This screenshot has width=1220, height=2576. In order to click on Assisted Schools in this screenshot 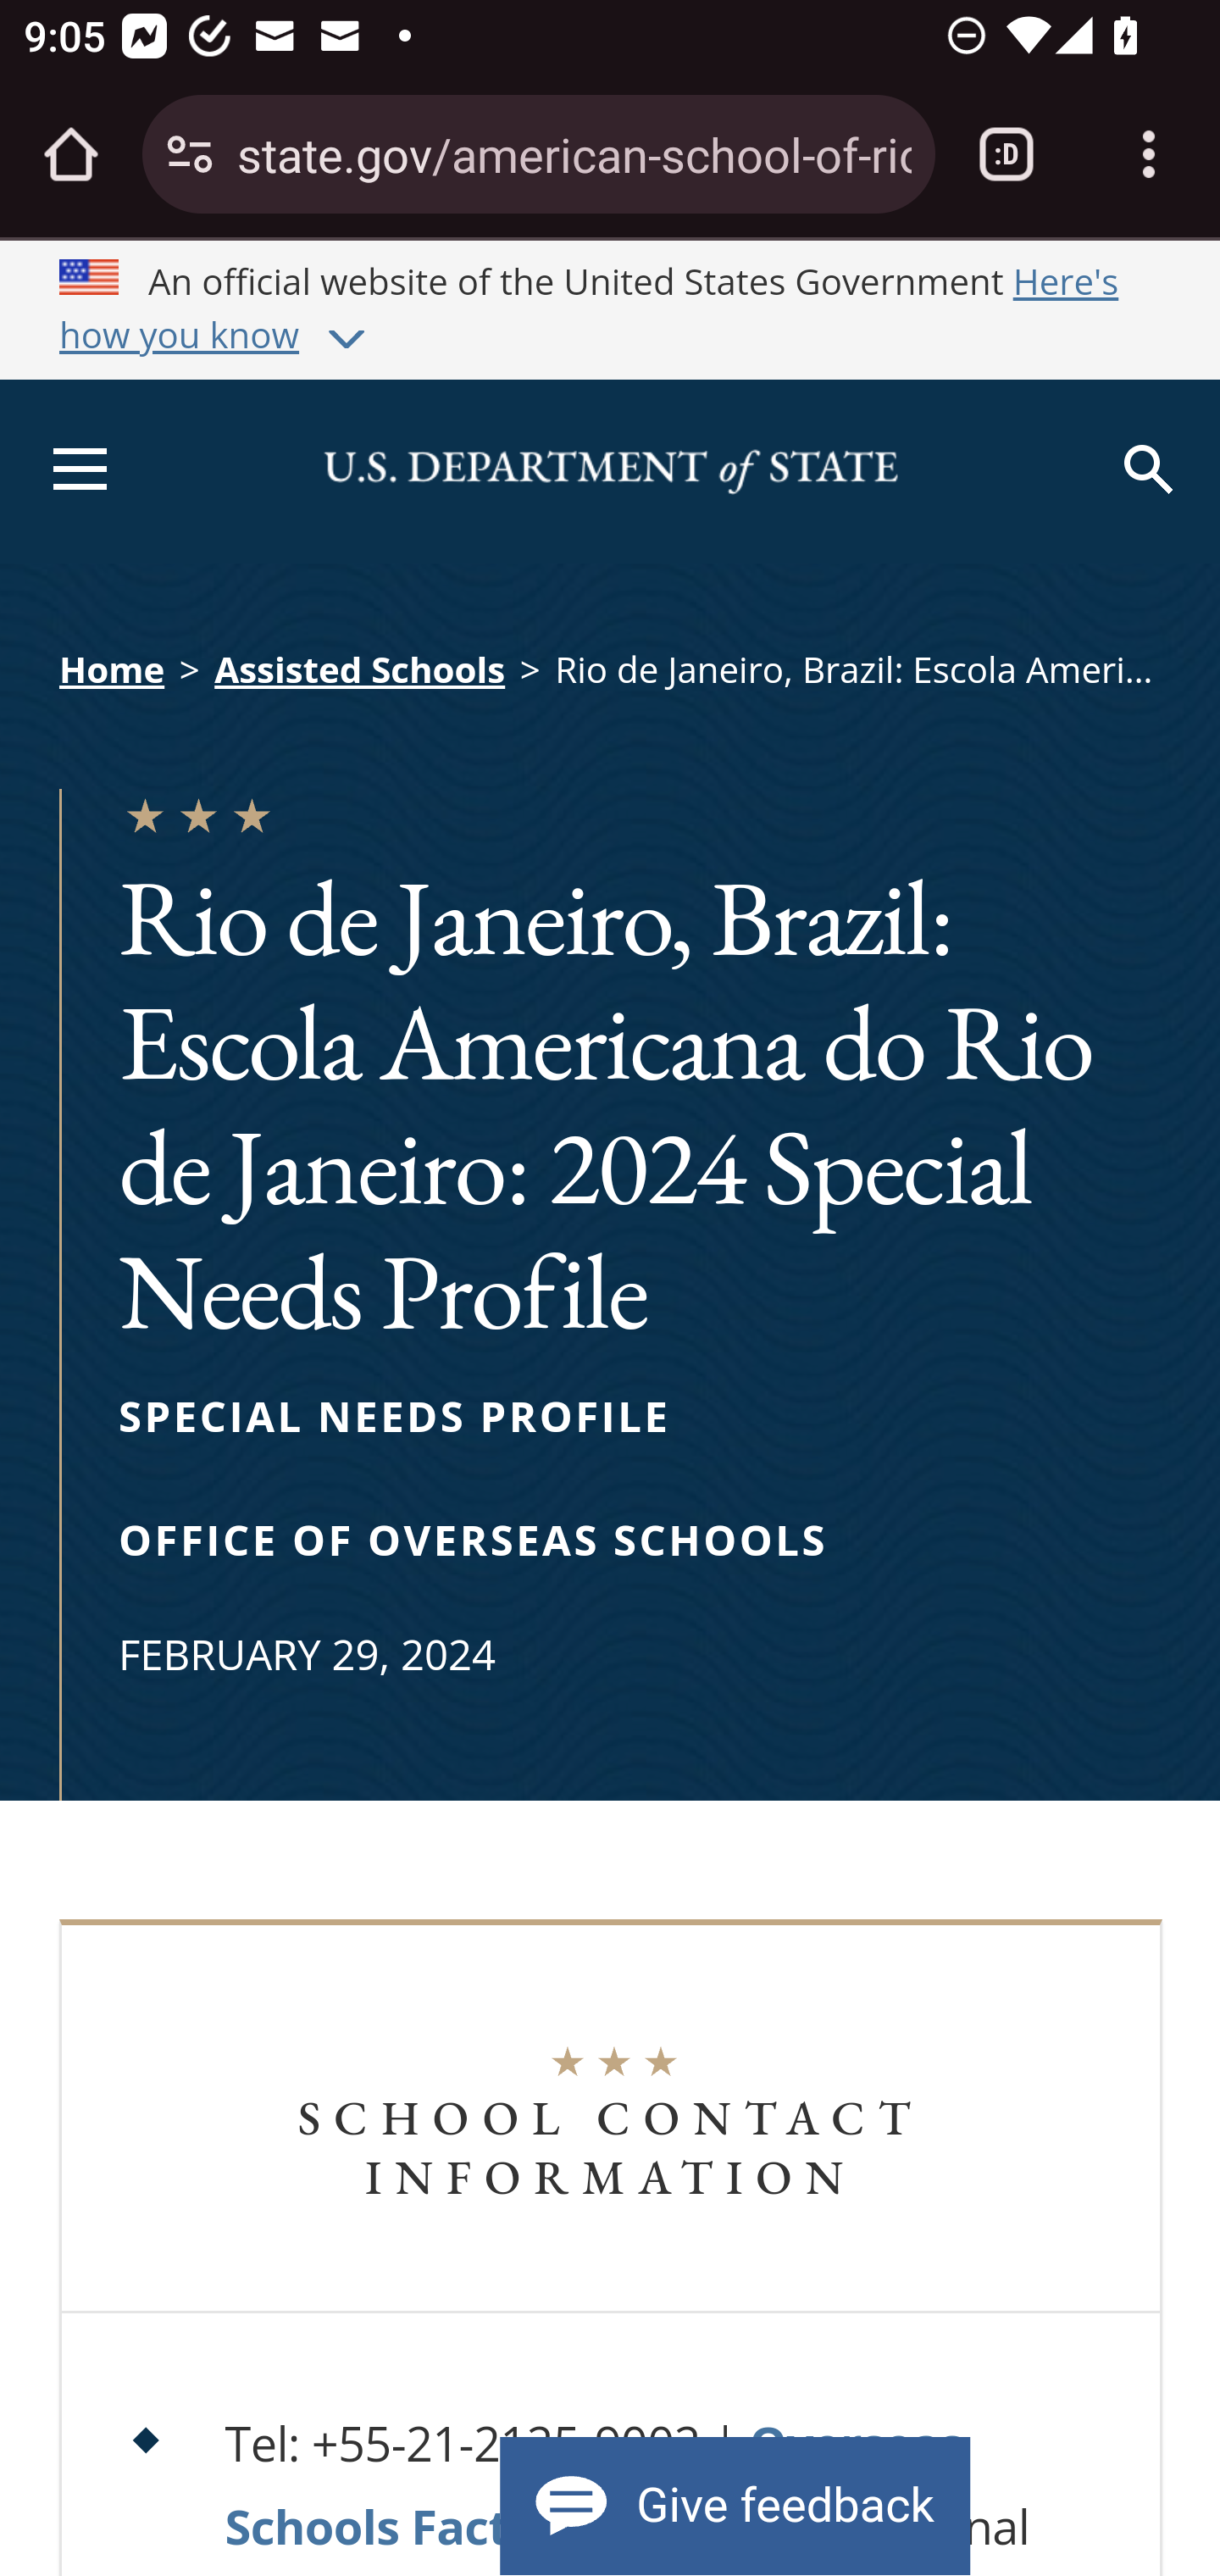, I will do `click(359, 668)`.